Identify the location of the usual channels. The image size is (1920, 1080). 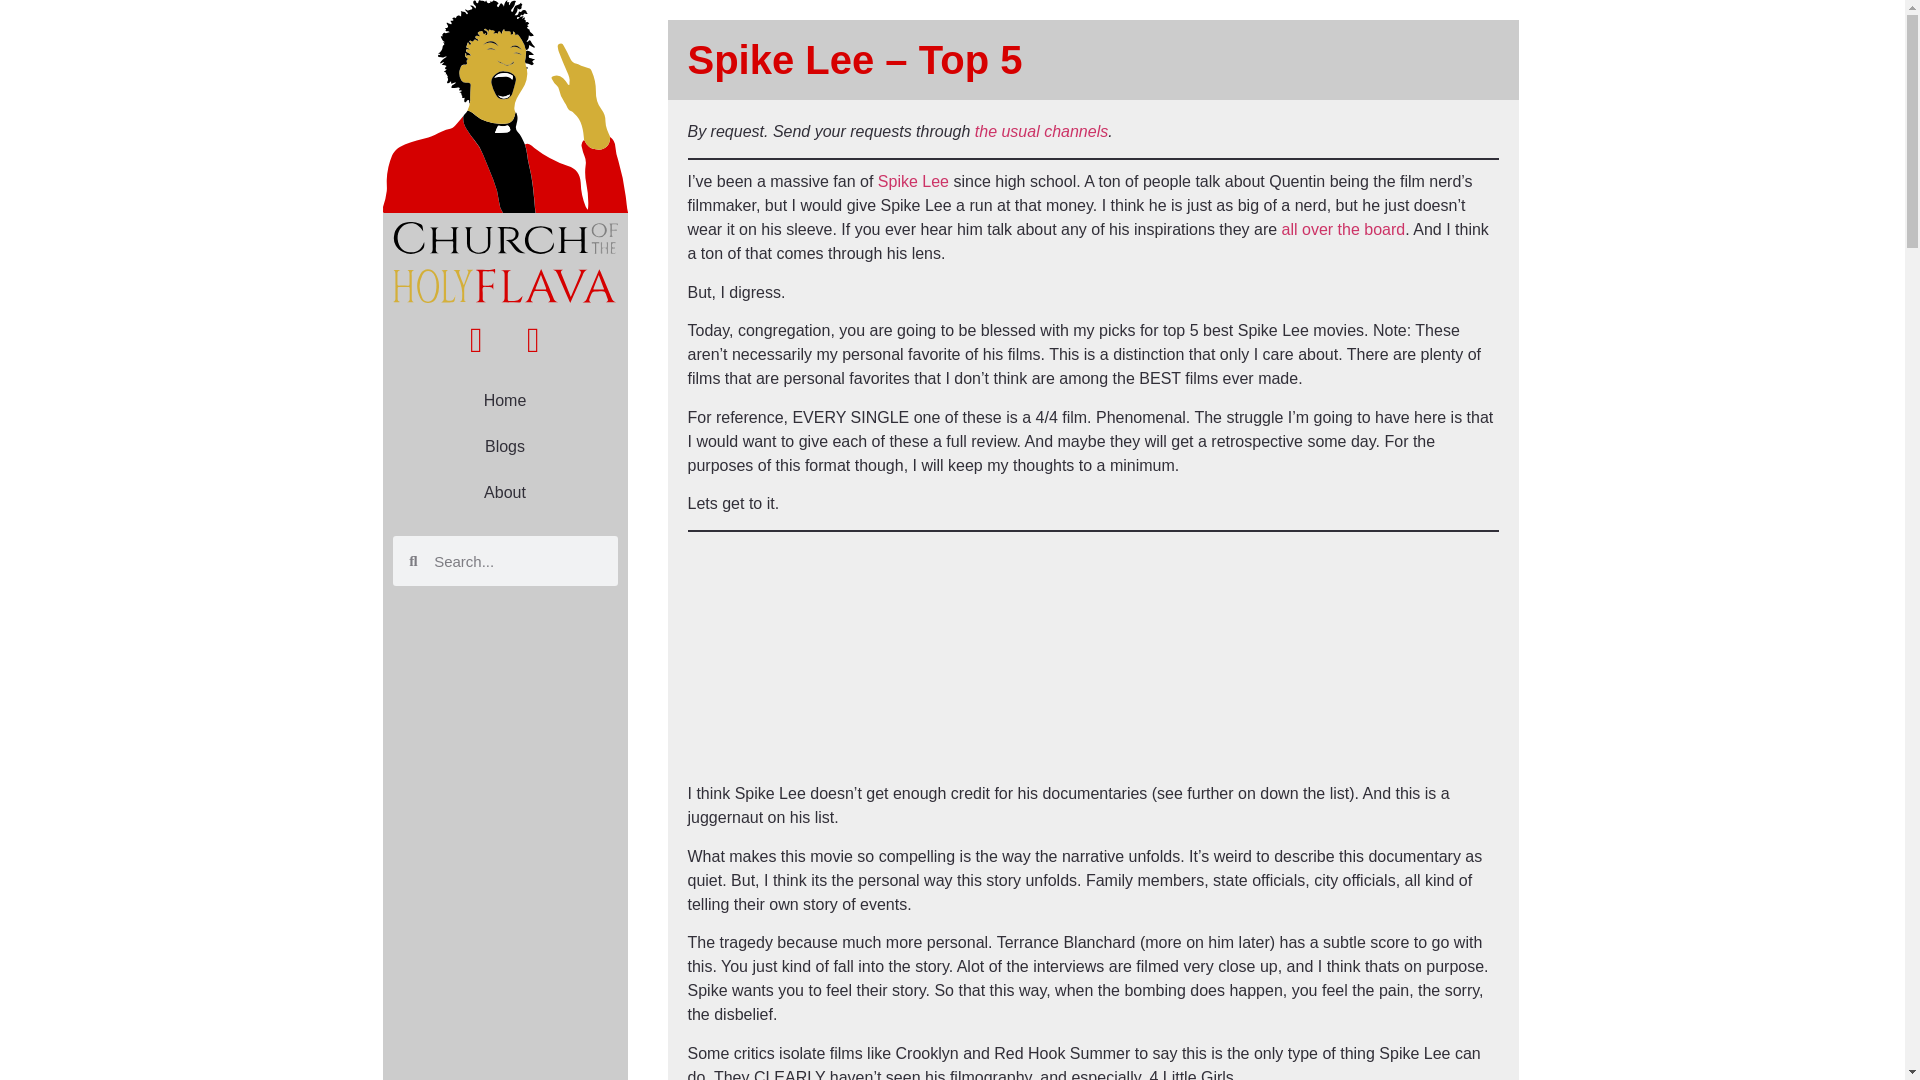
(1041, 132).